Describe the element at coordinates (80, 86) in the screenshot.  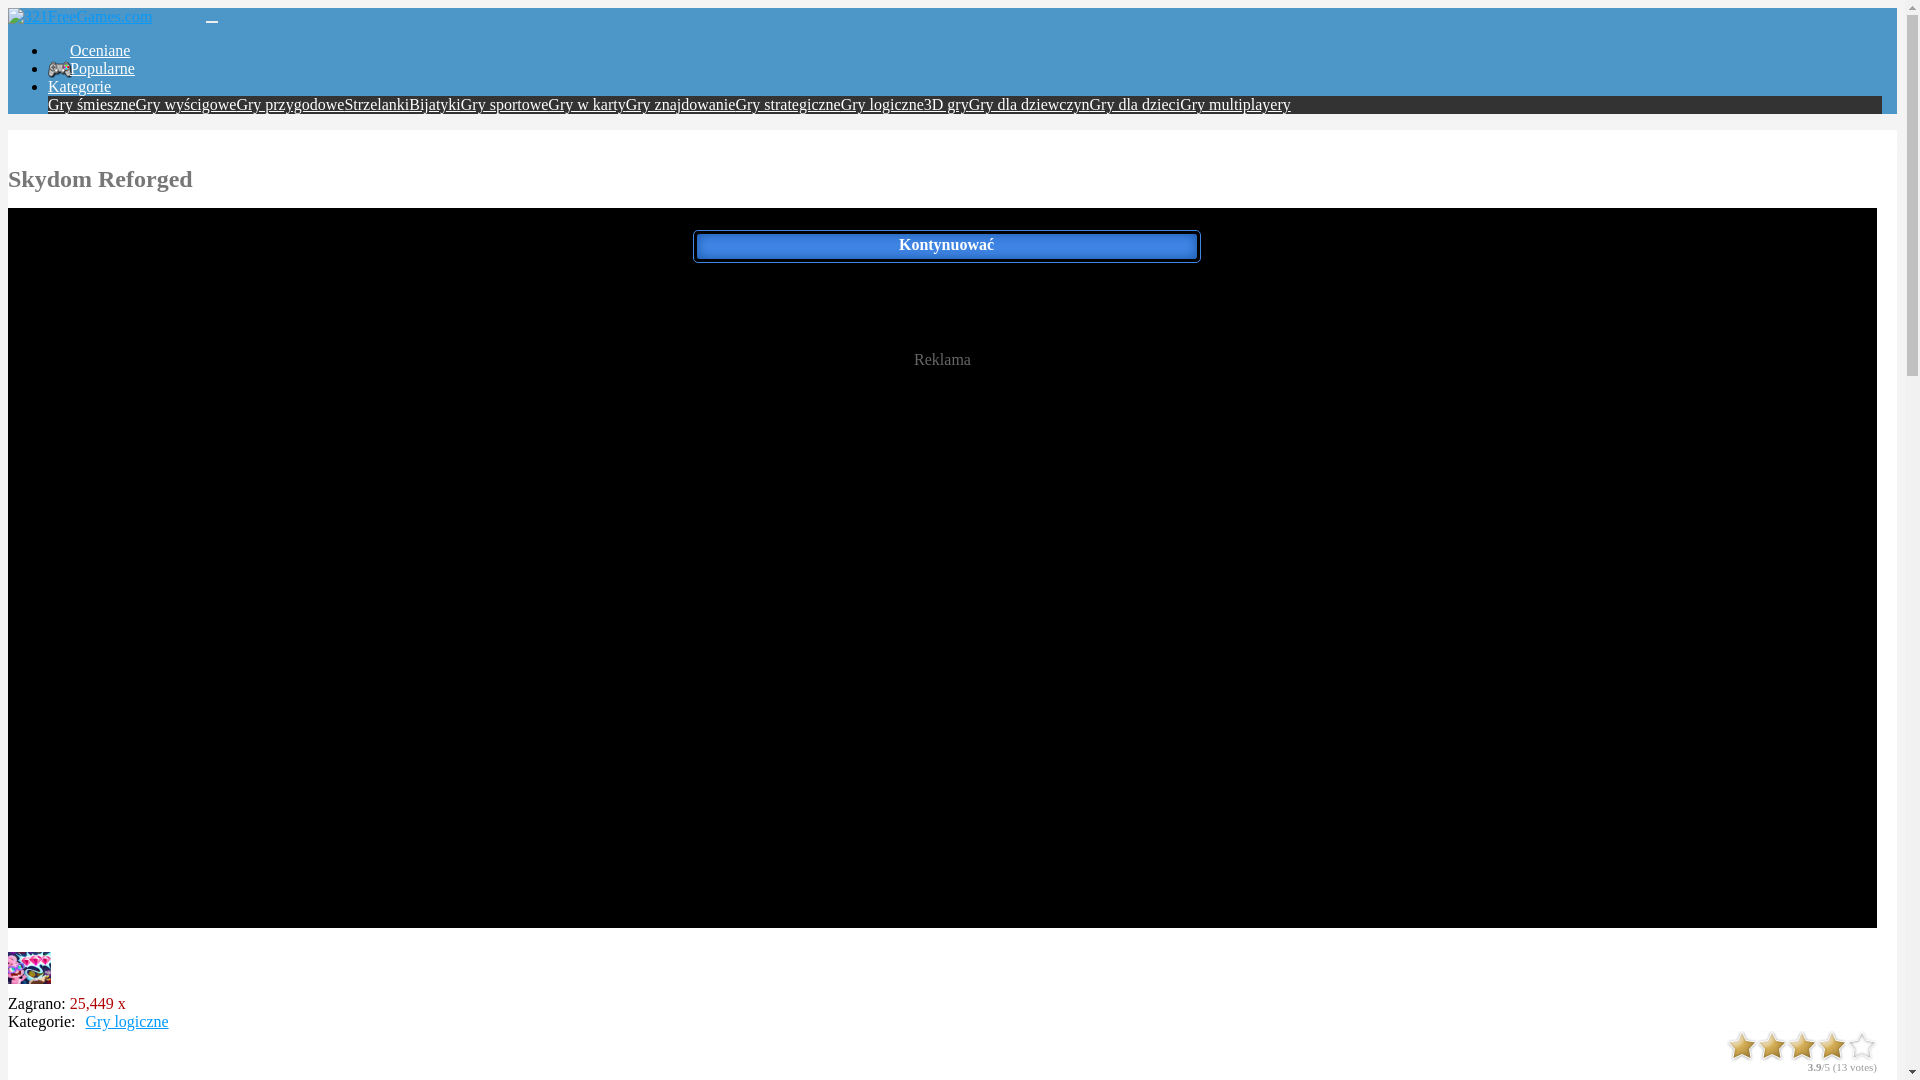
I see `Kategorie` at that location.